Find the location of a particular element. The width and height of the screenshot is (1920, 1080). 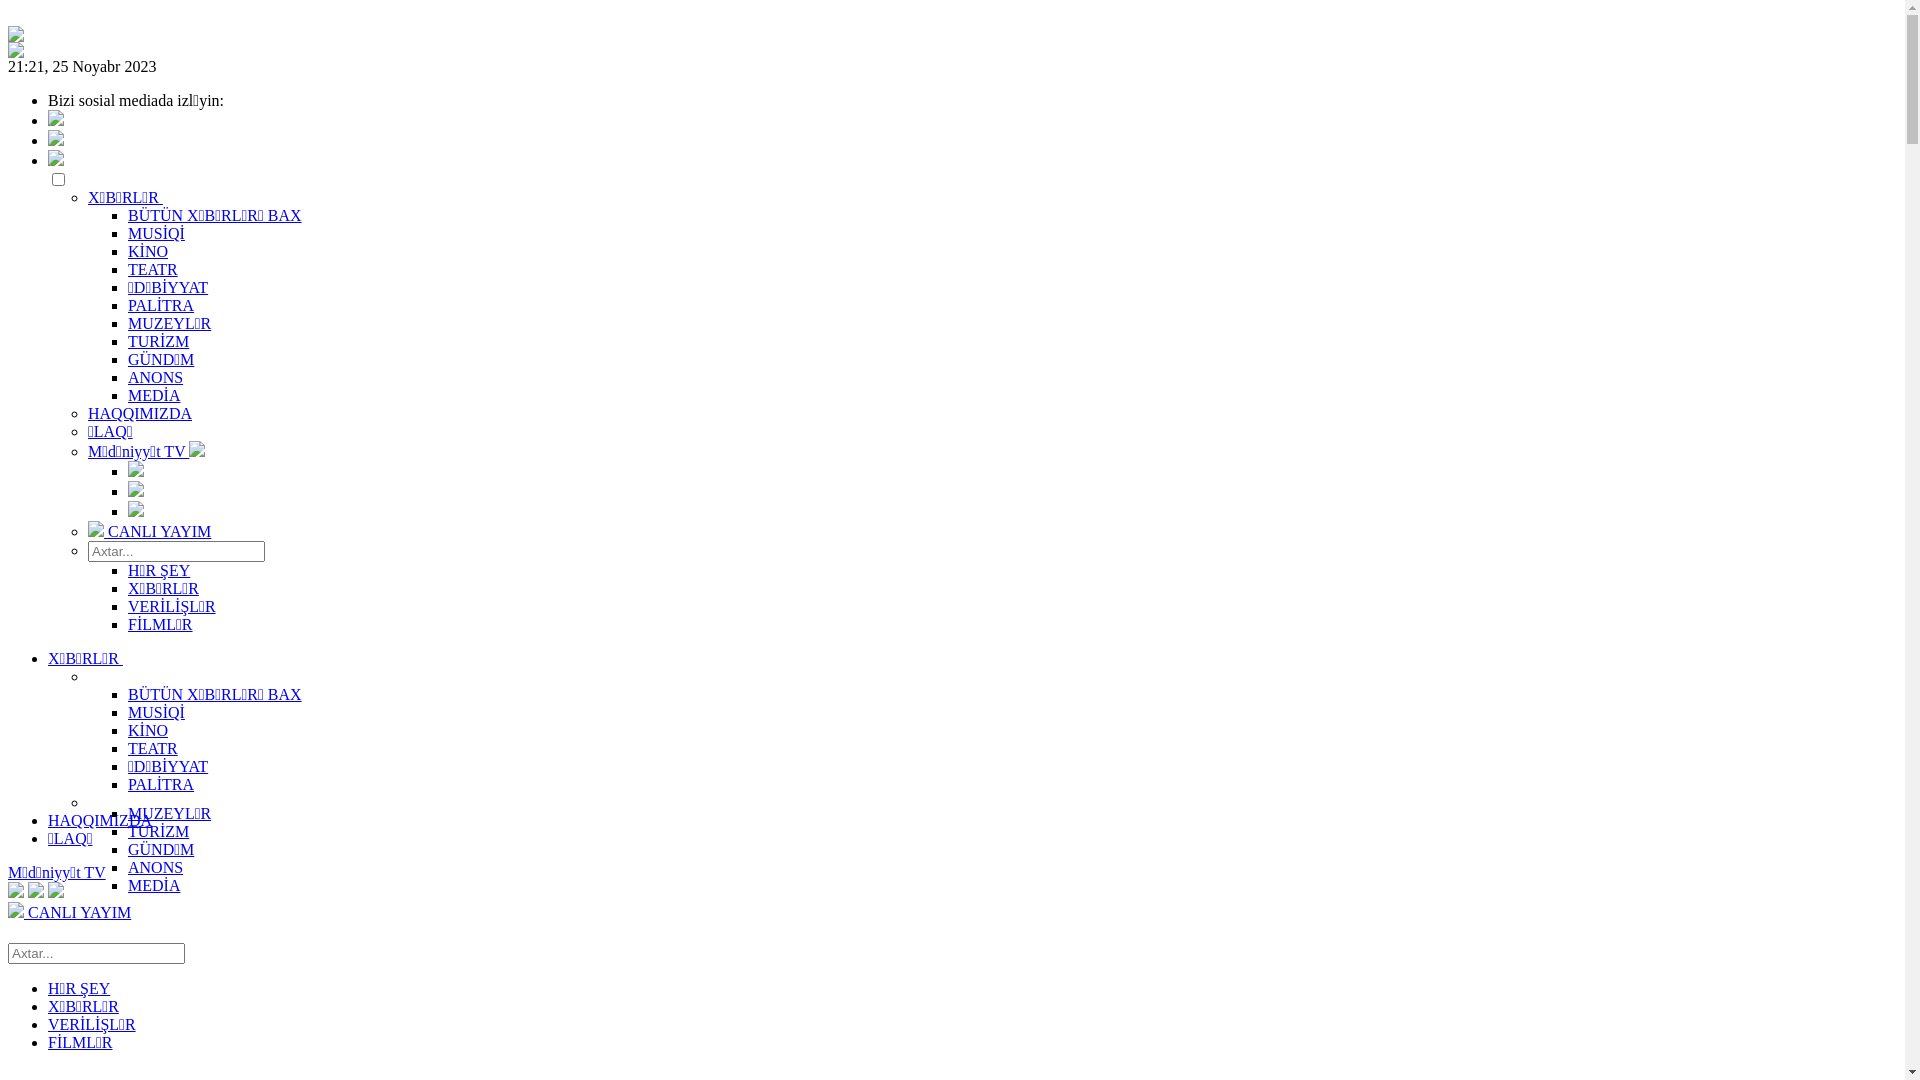

ANONS is located at coordinates (156, 868).